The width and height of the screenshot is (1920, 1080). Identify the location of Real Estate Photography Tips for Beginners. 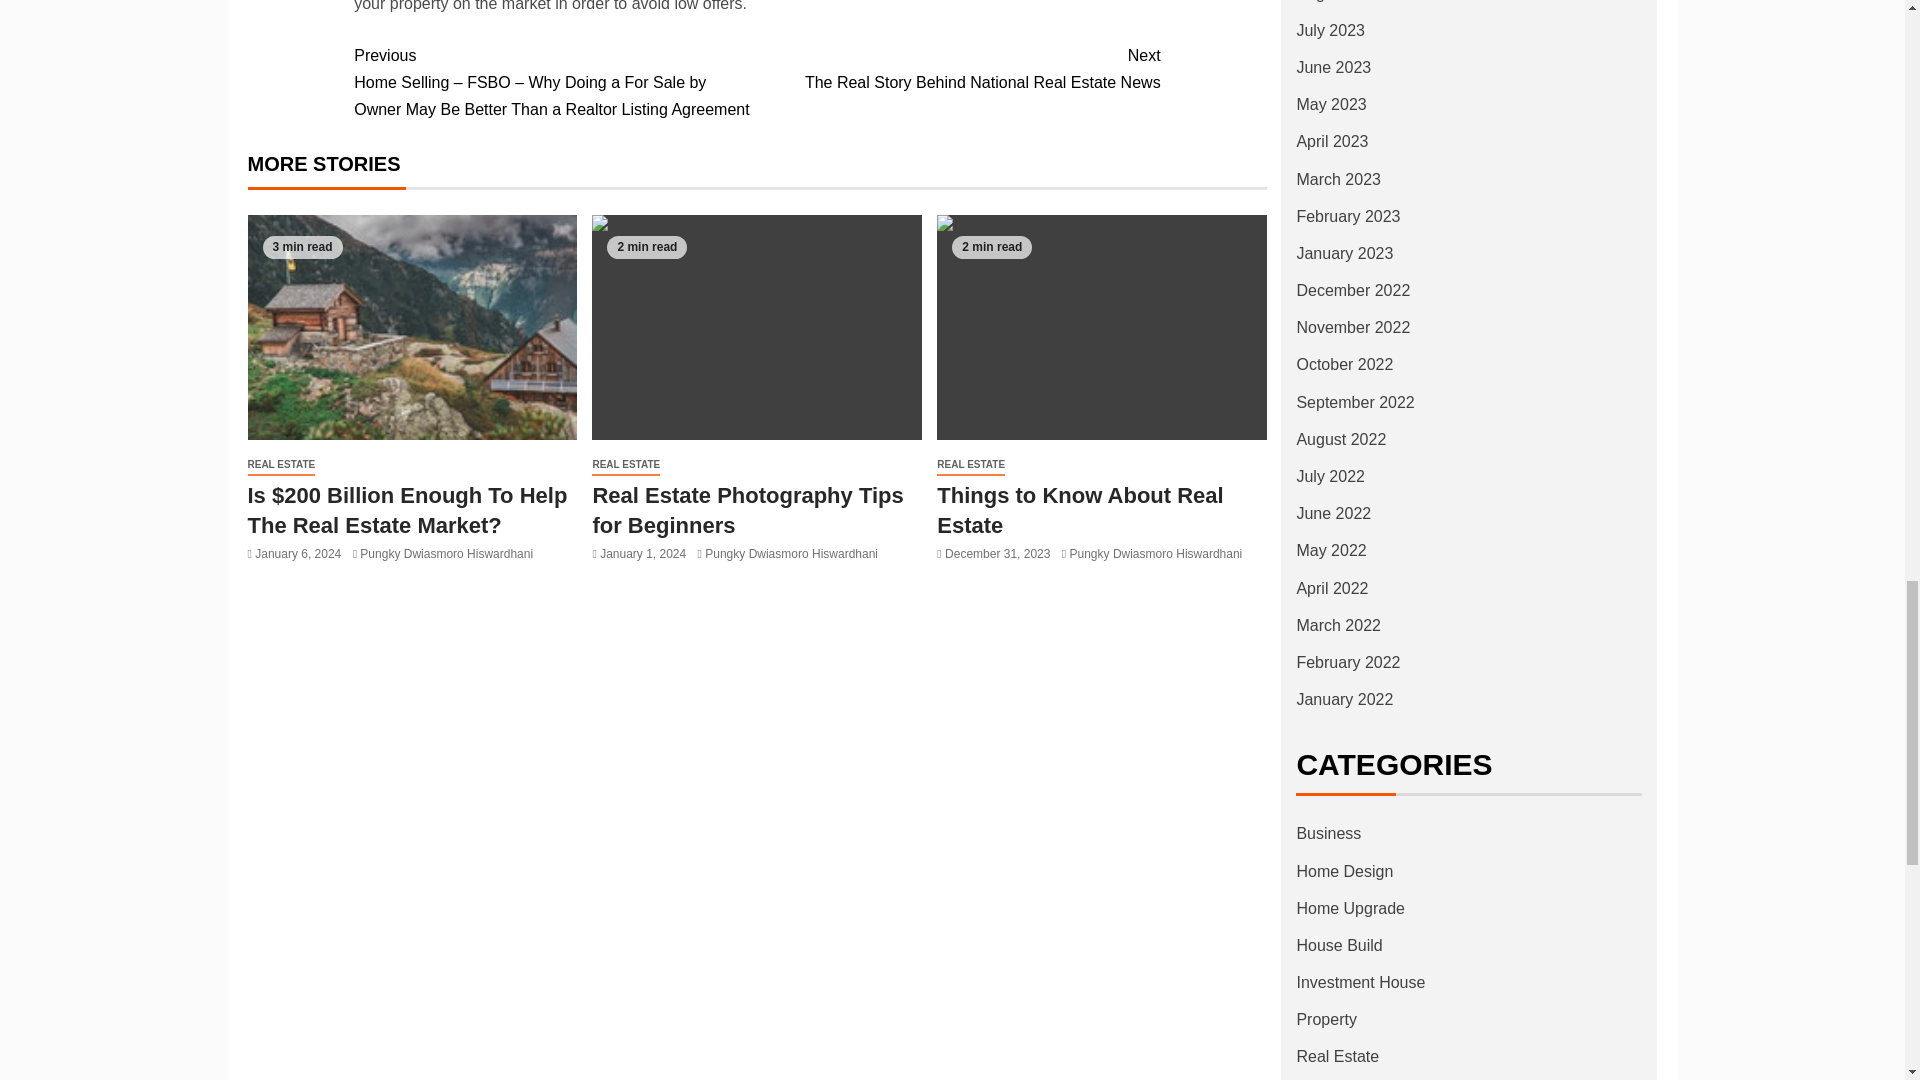
(282, 465).